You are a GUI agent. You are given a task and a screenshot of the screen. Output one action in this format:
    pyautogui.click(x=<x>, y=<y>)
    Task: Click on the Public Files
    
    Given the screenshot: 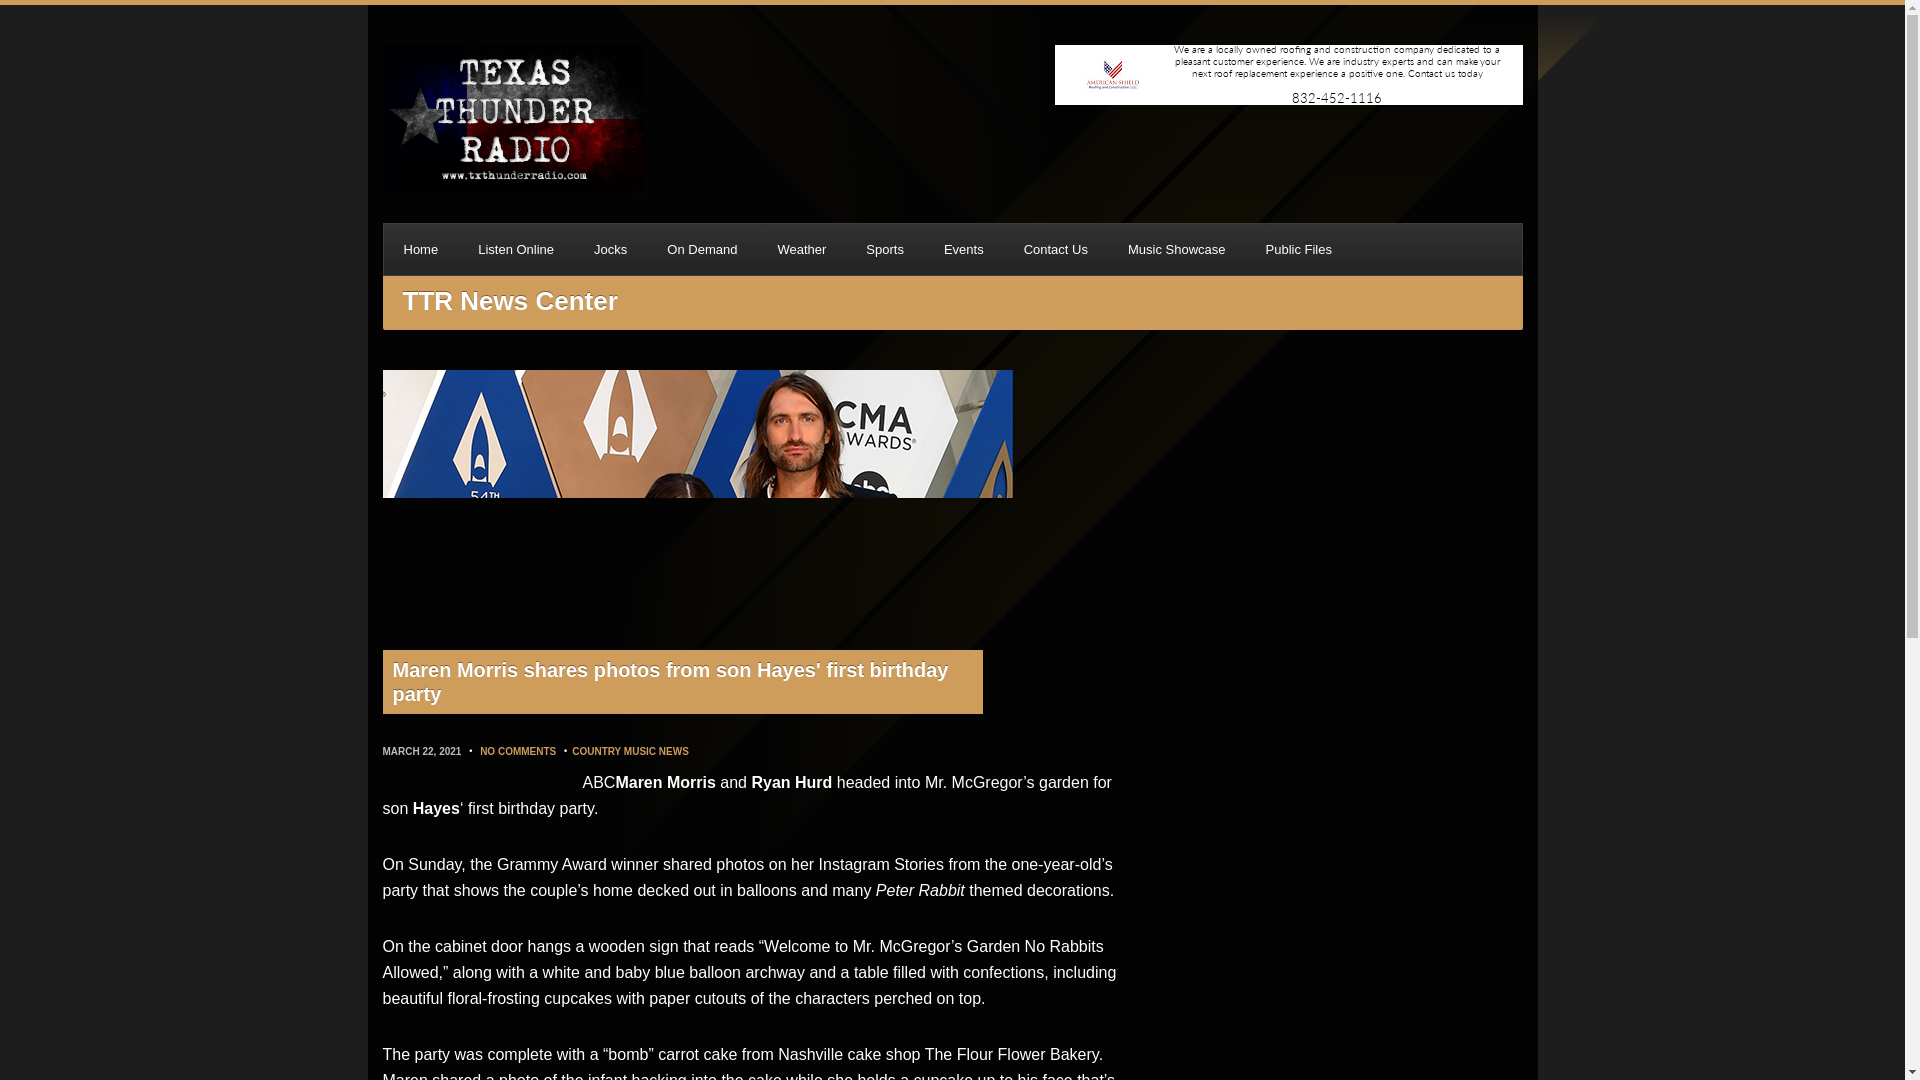 What is the action you would take?
    pyautogui.click(x=1298, y=249)
    